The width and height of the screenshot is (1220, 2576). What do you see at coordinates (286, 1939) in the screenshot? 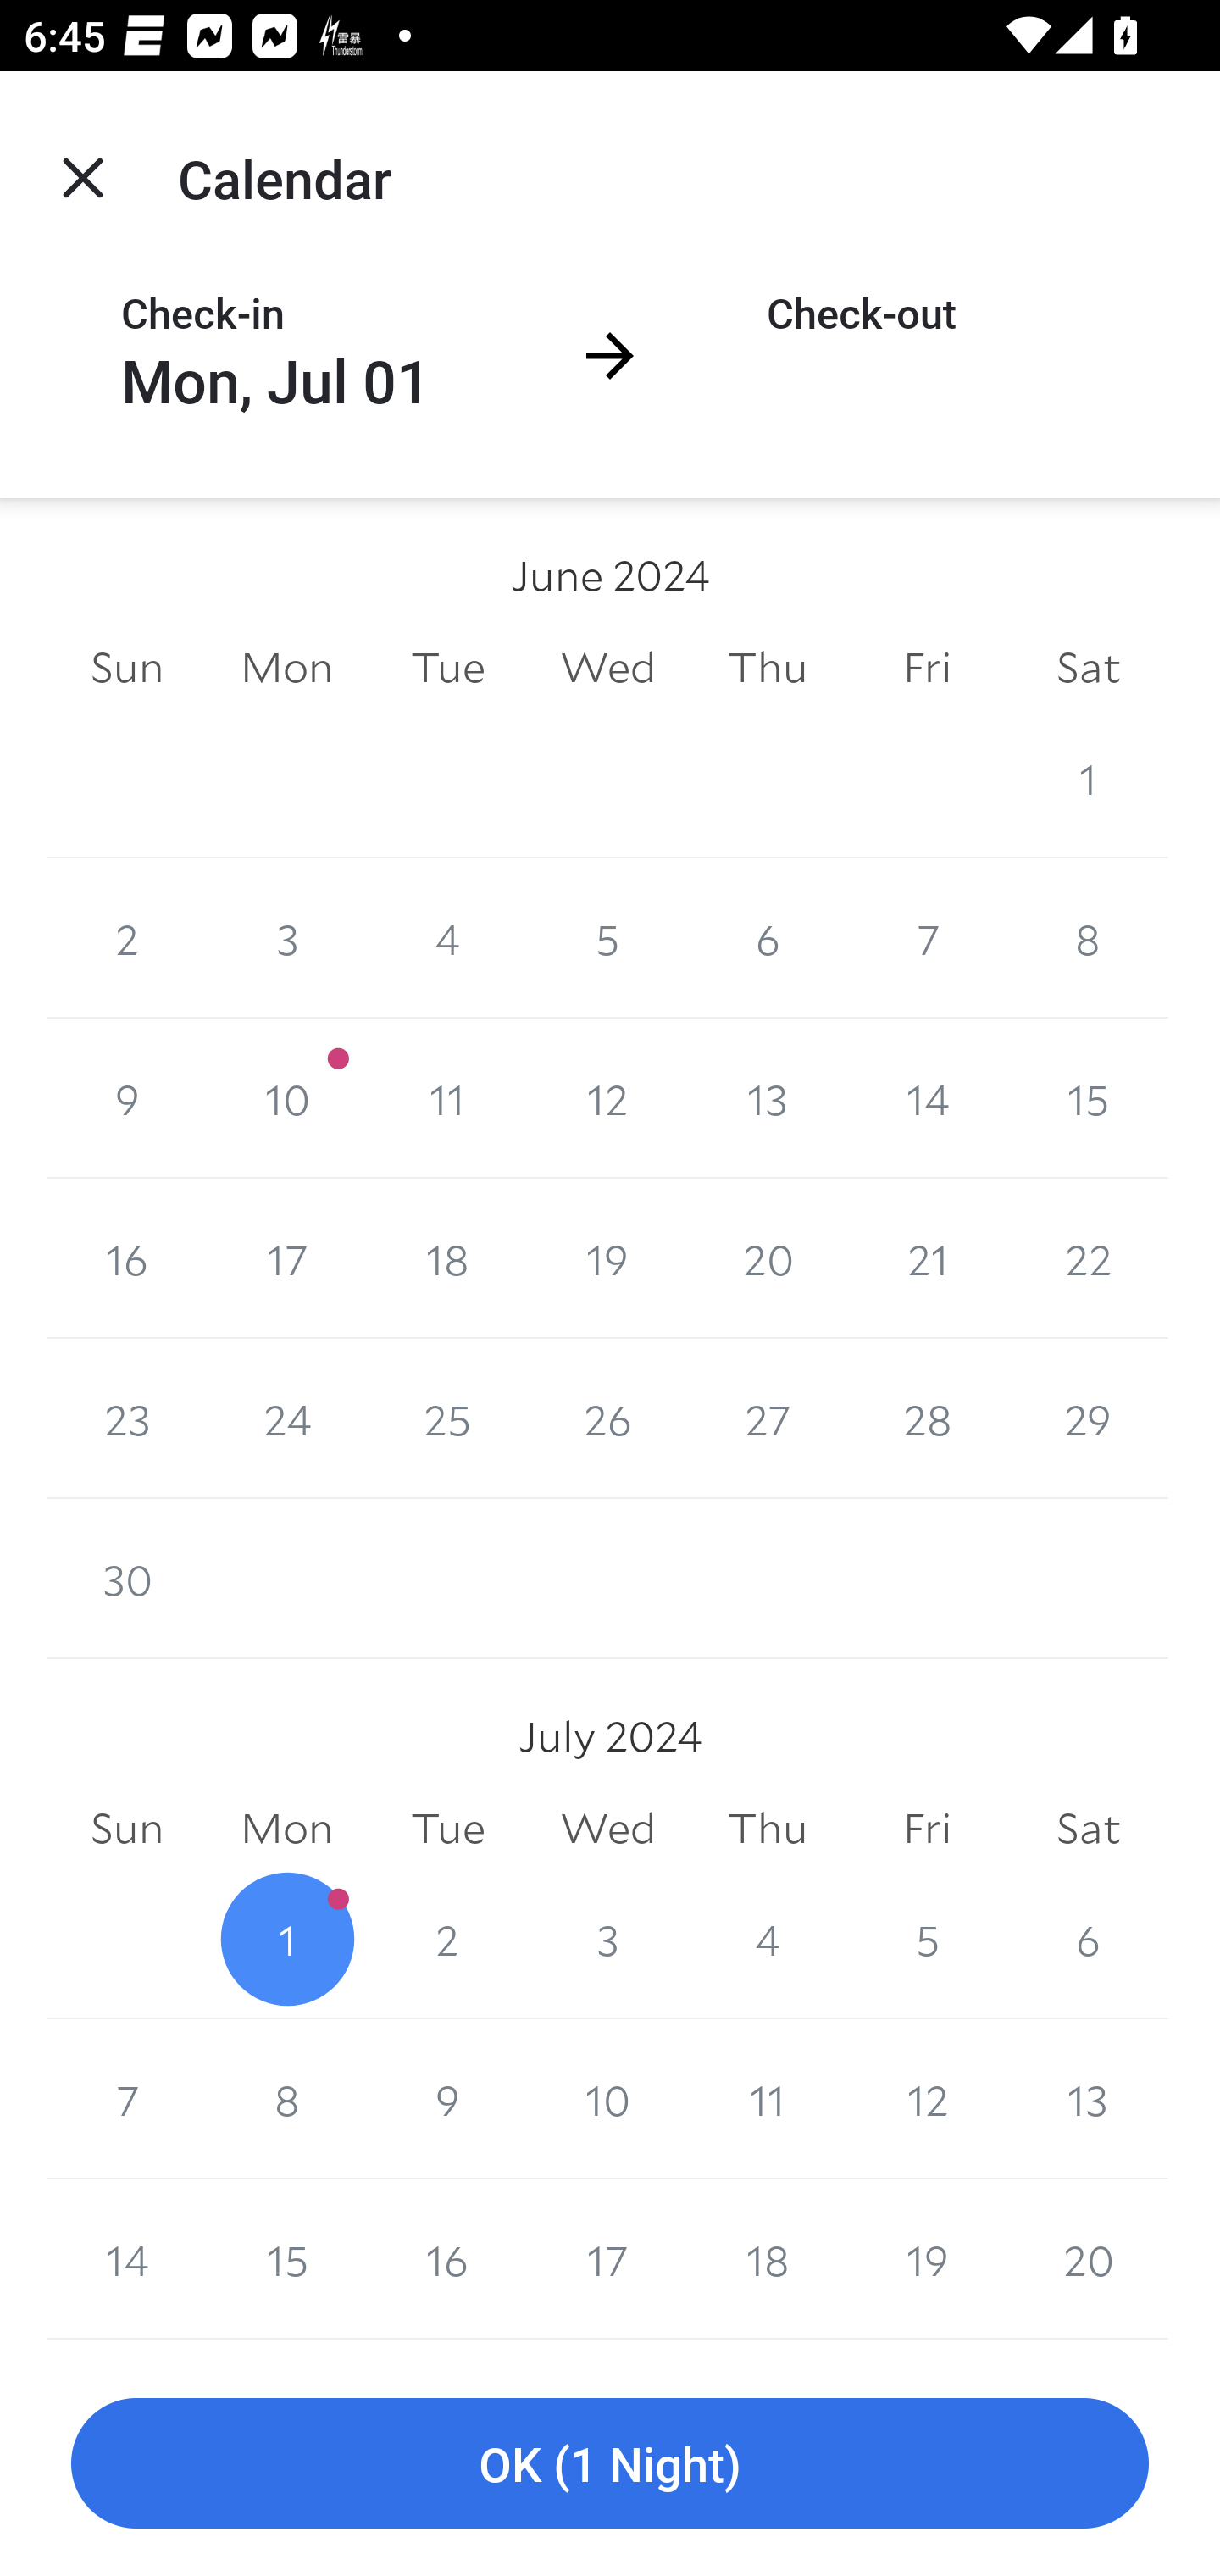
I see `1 1 July 2024` at bounding box center [286, 1939].